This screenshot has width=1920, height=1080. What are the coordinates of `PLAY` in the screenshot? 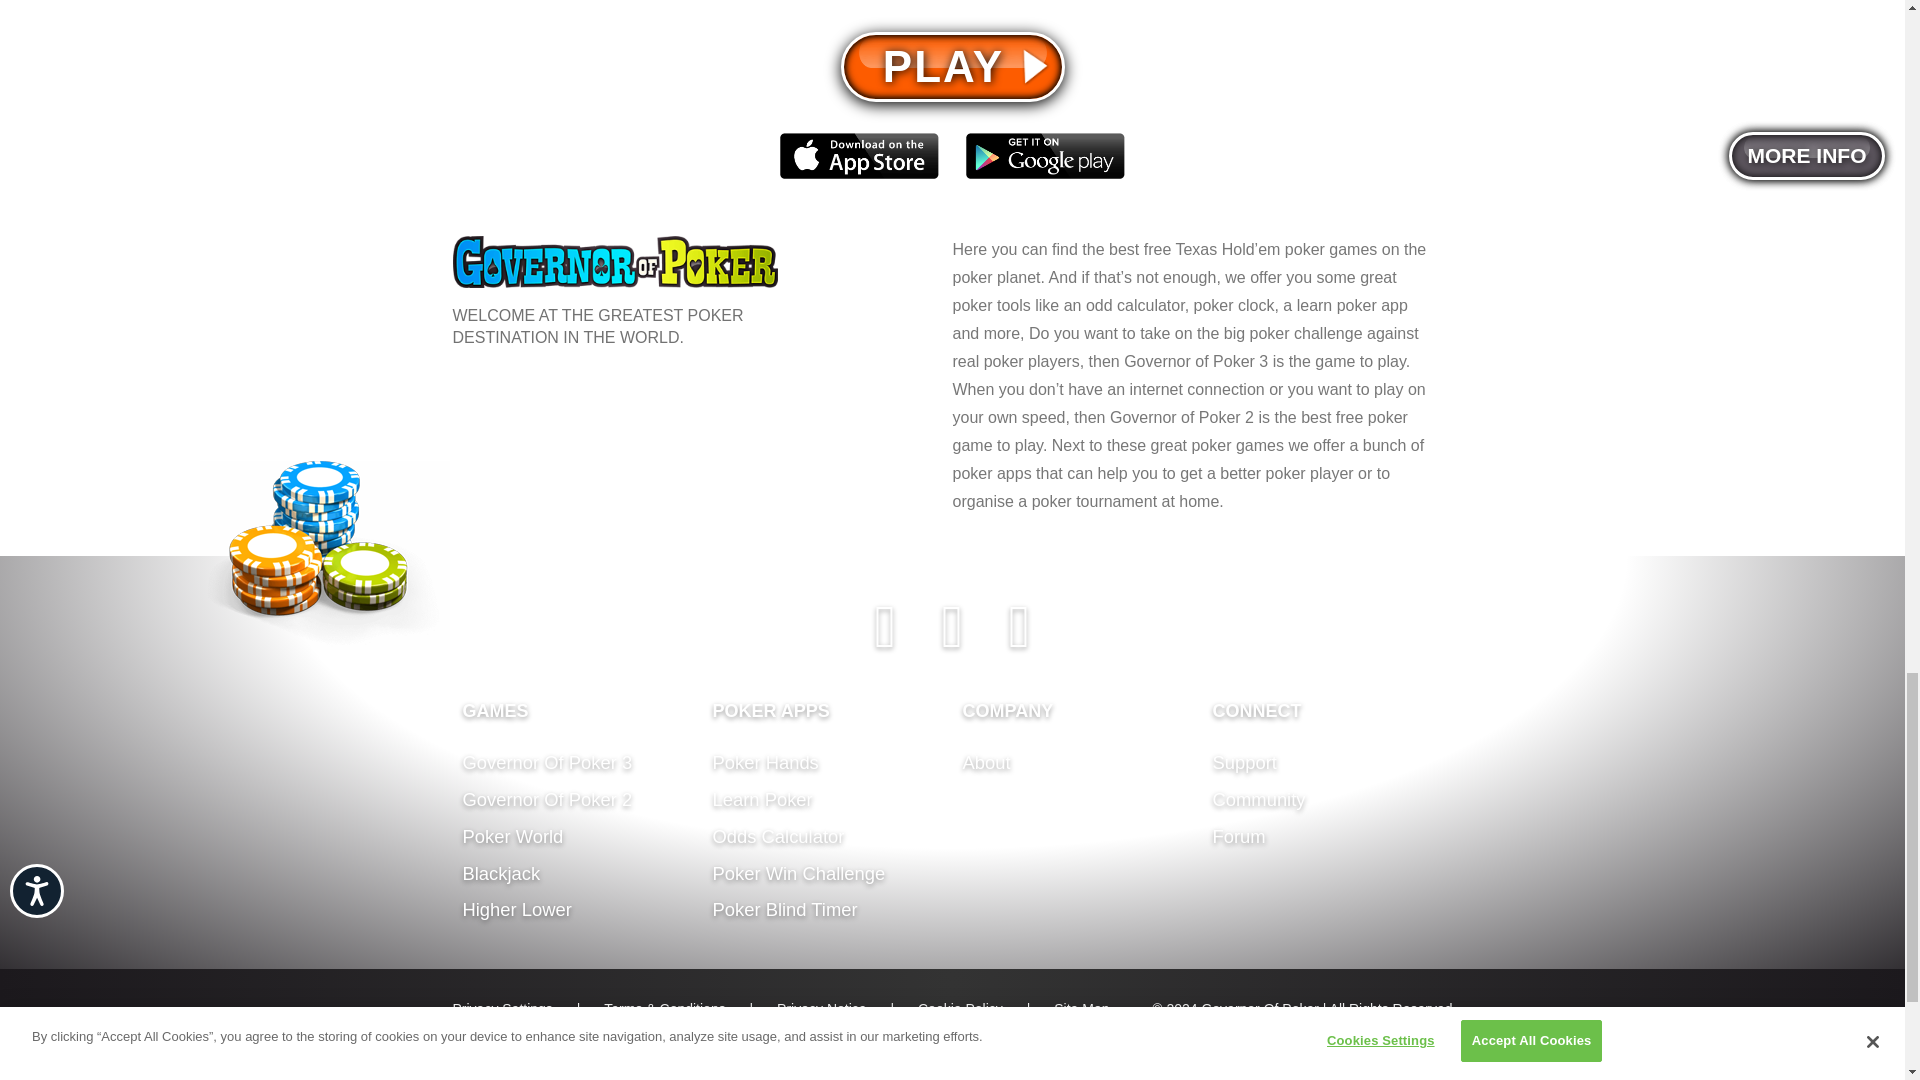 It's located at (952, 66).